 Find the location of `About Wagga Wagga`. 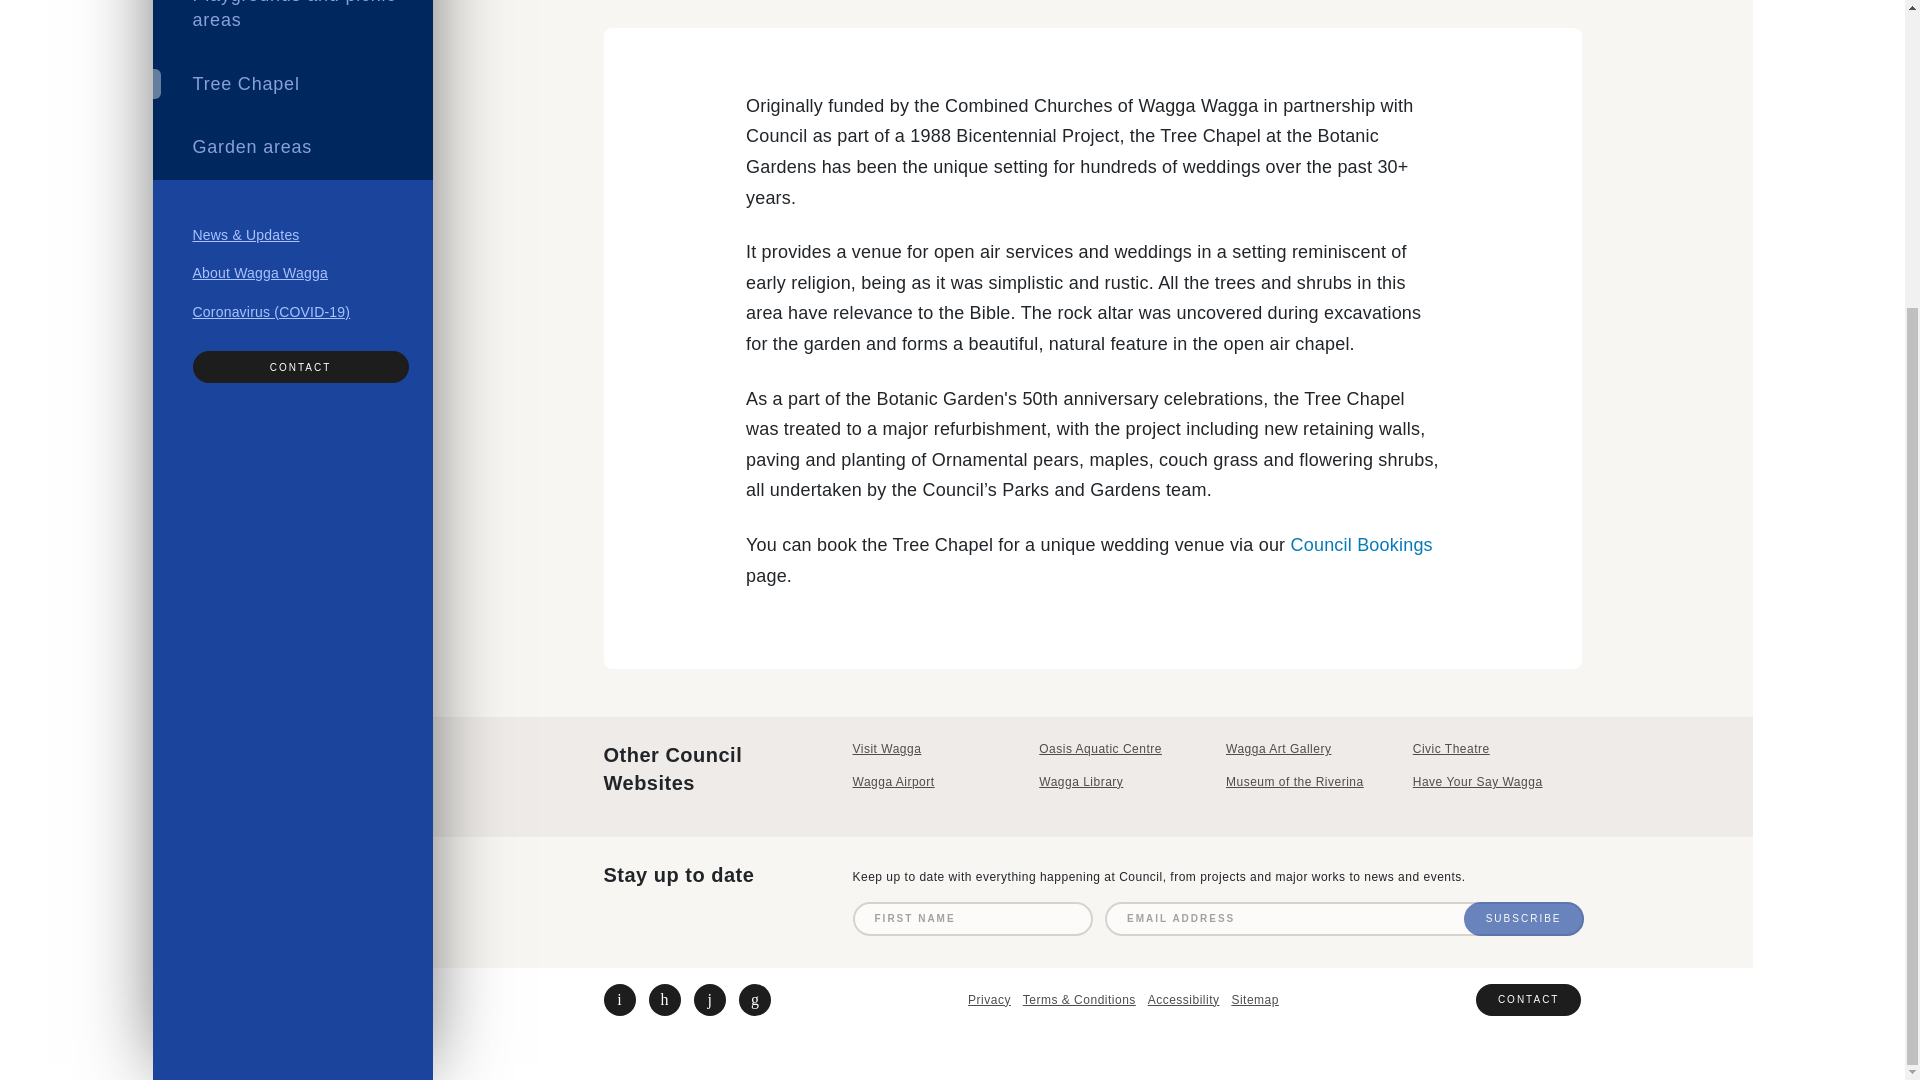

About Wagga Wagga is located at coordinates (259, 272).